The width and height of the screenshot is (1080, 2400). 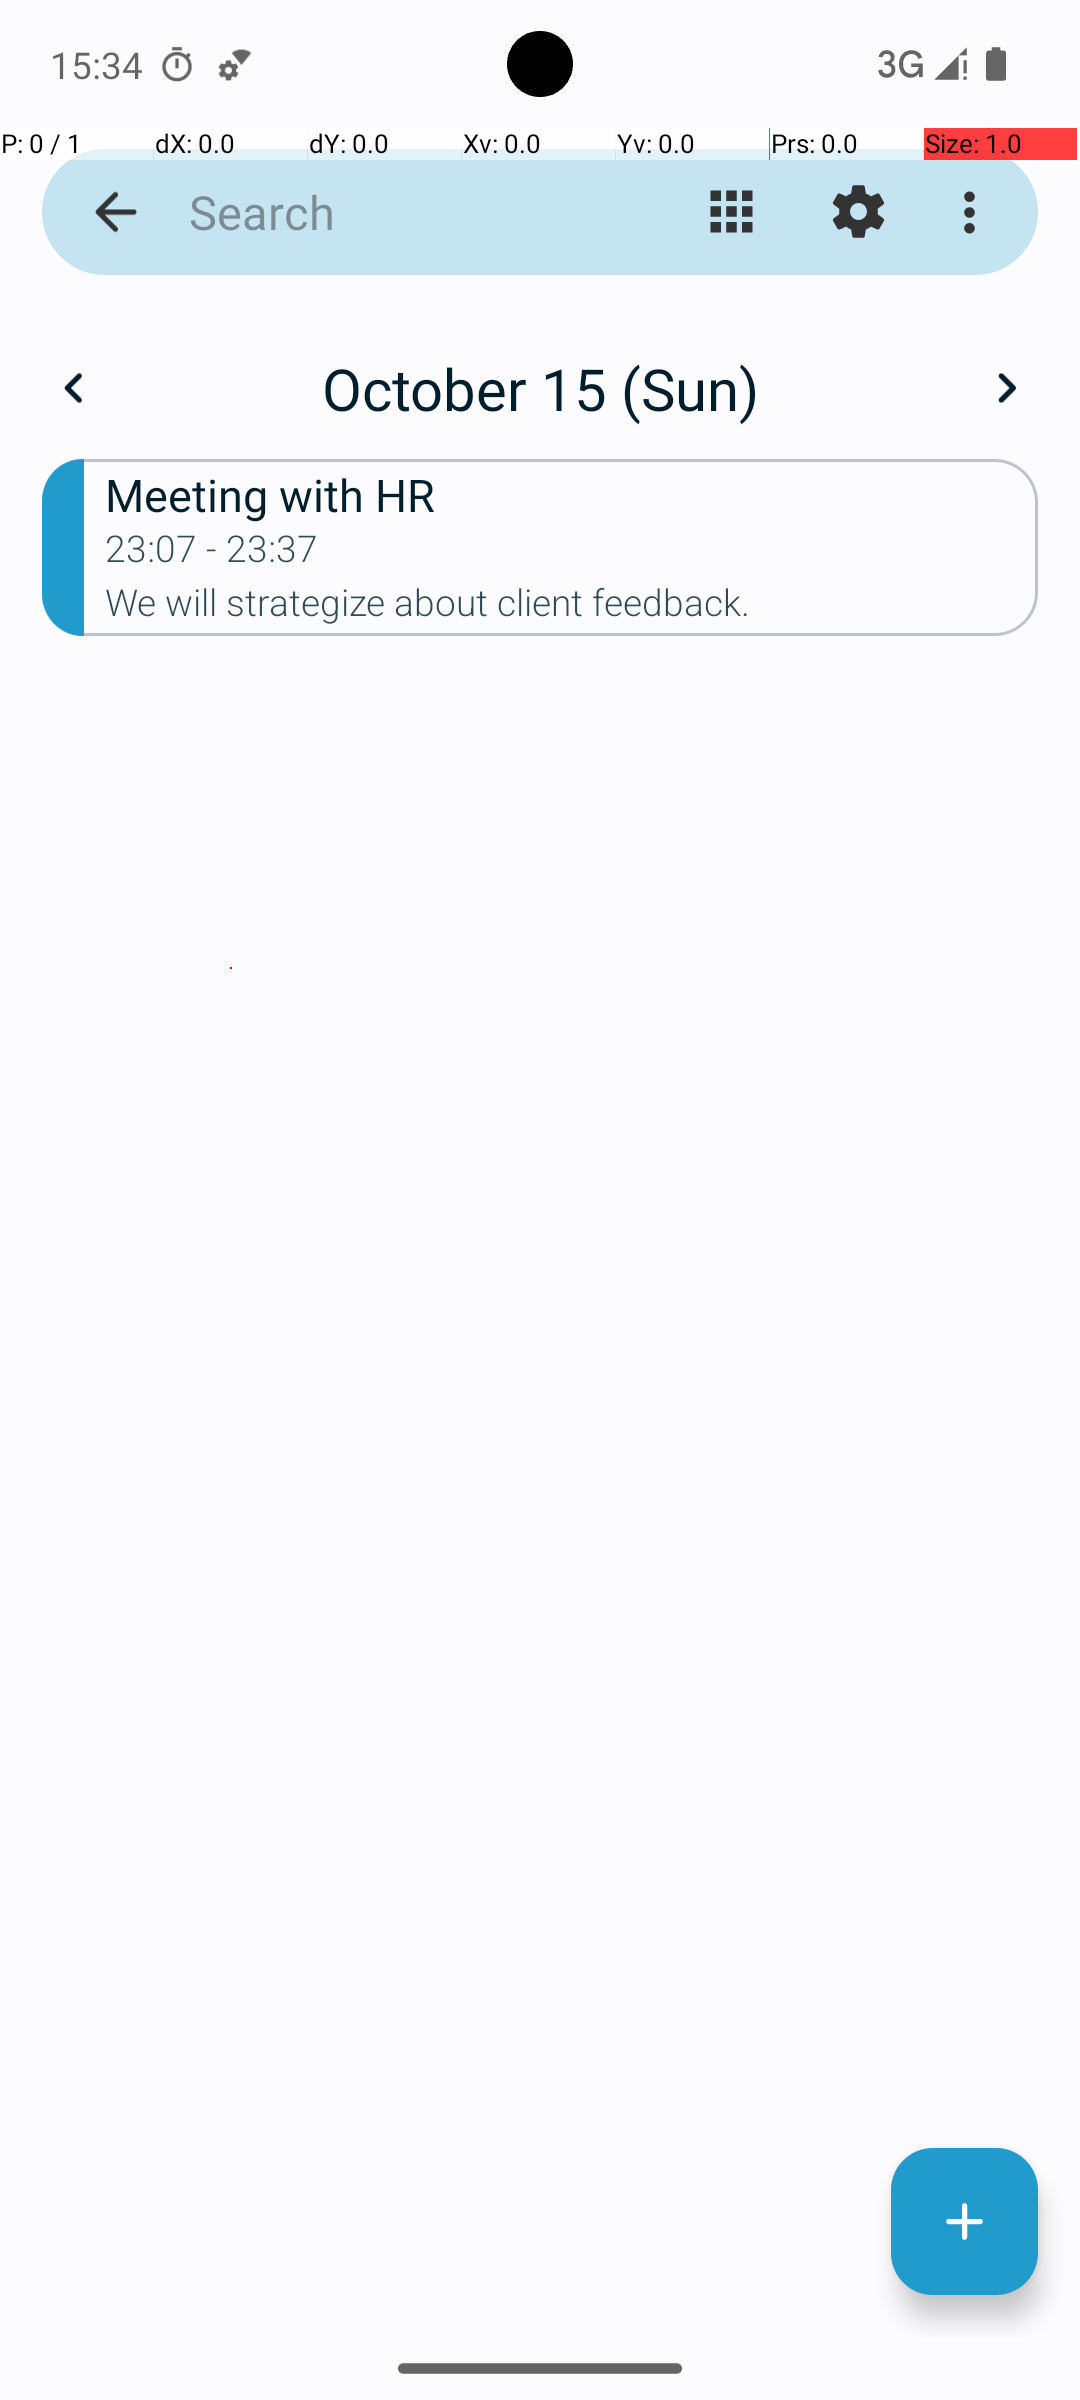 What do you see at coordinates (212, 555) in the screenshot?
I see `23:07 - 23:37` at bounding box center [212, 555].